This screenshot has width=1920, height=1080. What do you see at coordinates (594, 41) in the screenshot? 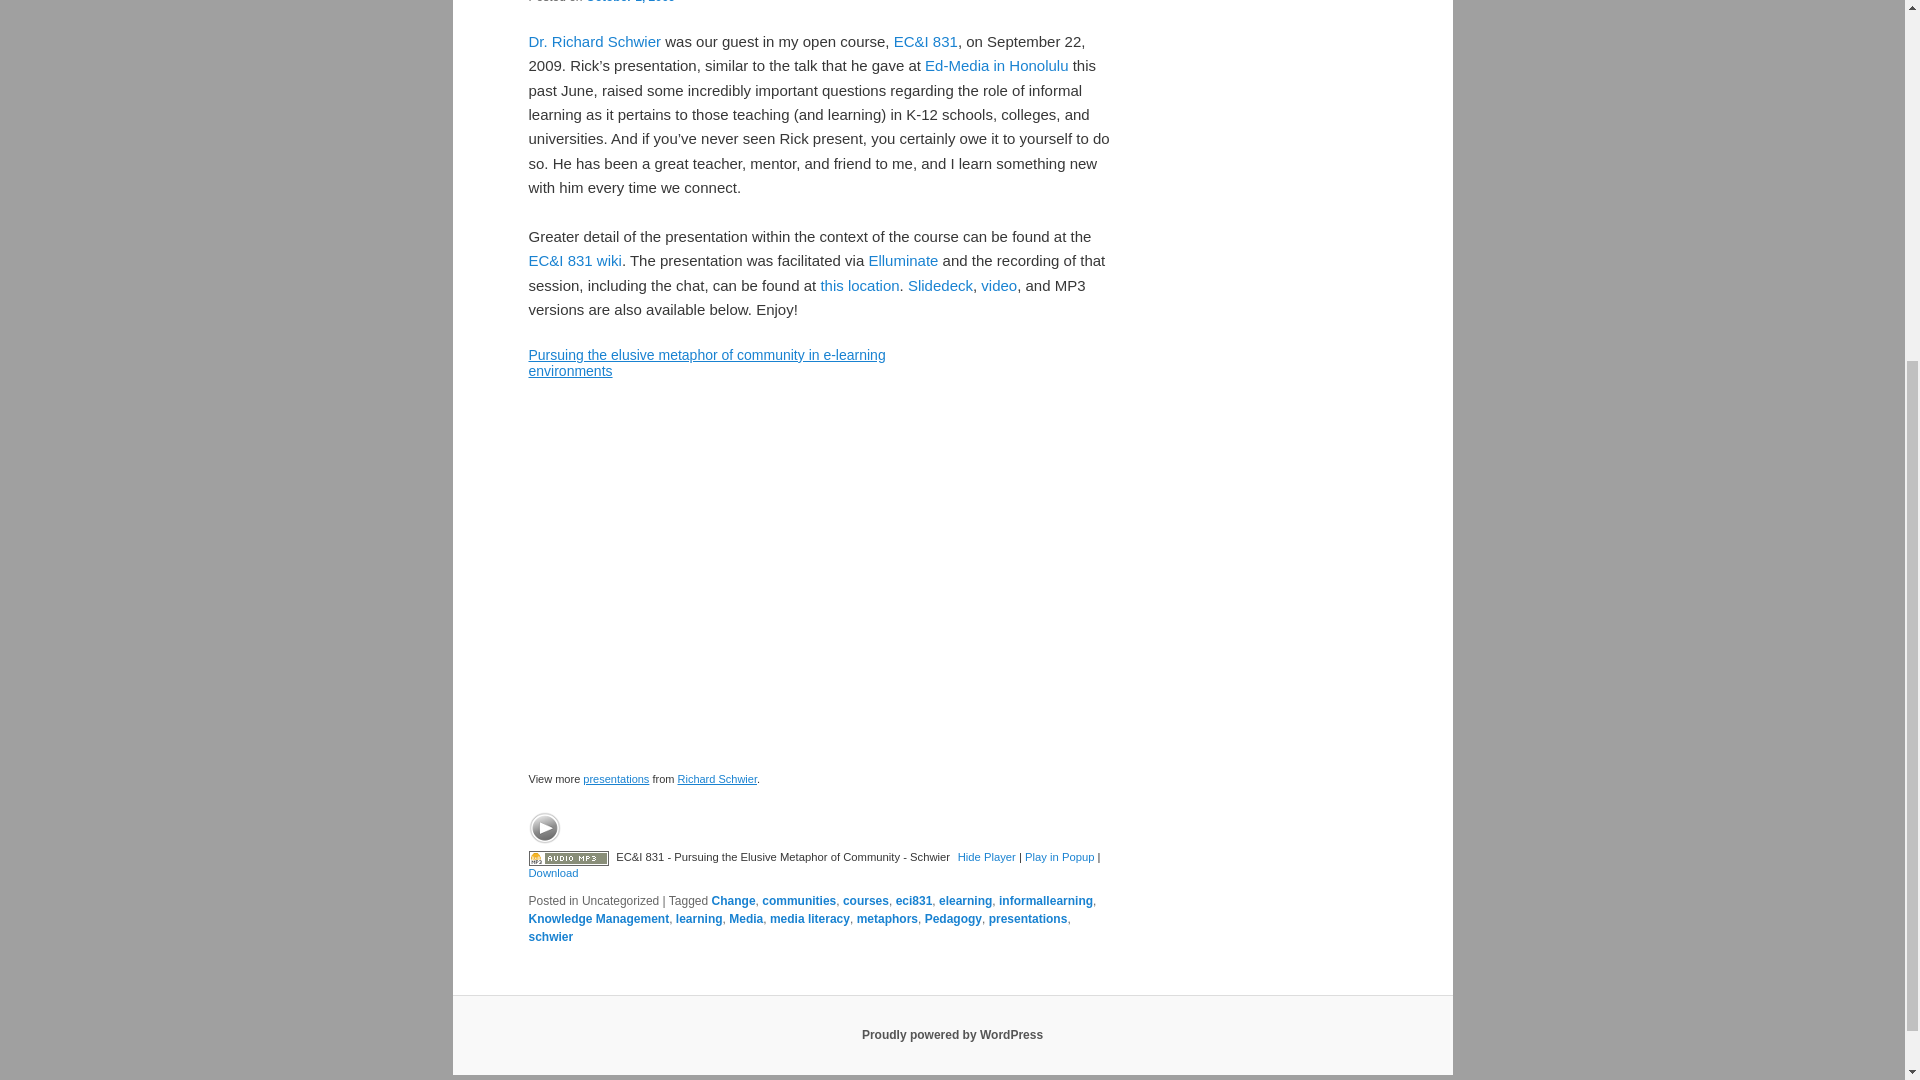
I see `Dr. Richard Schwier` at bounding box center [594, 41].